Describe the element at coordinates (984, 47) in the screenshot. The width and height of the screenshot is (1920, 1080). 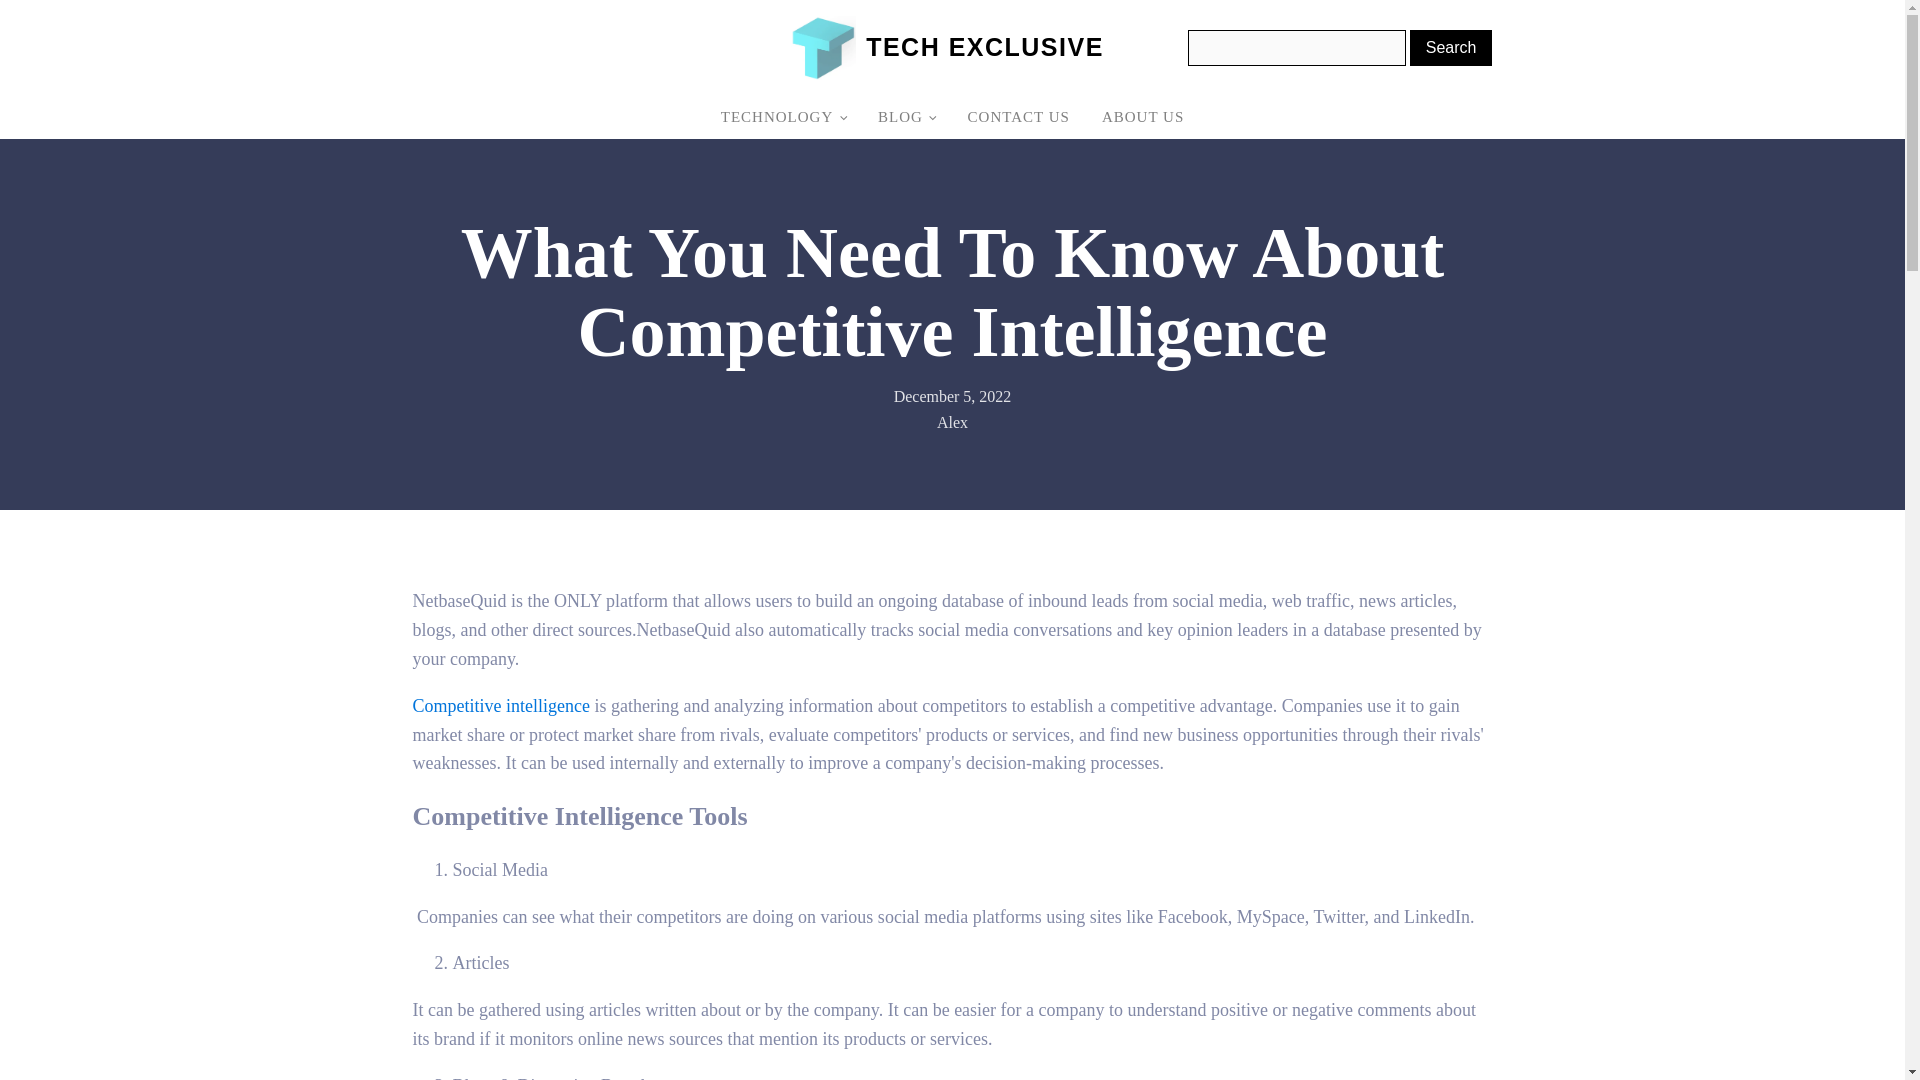
I see `TECH EXCLUSIVE` at that location.